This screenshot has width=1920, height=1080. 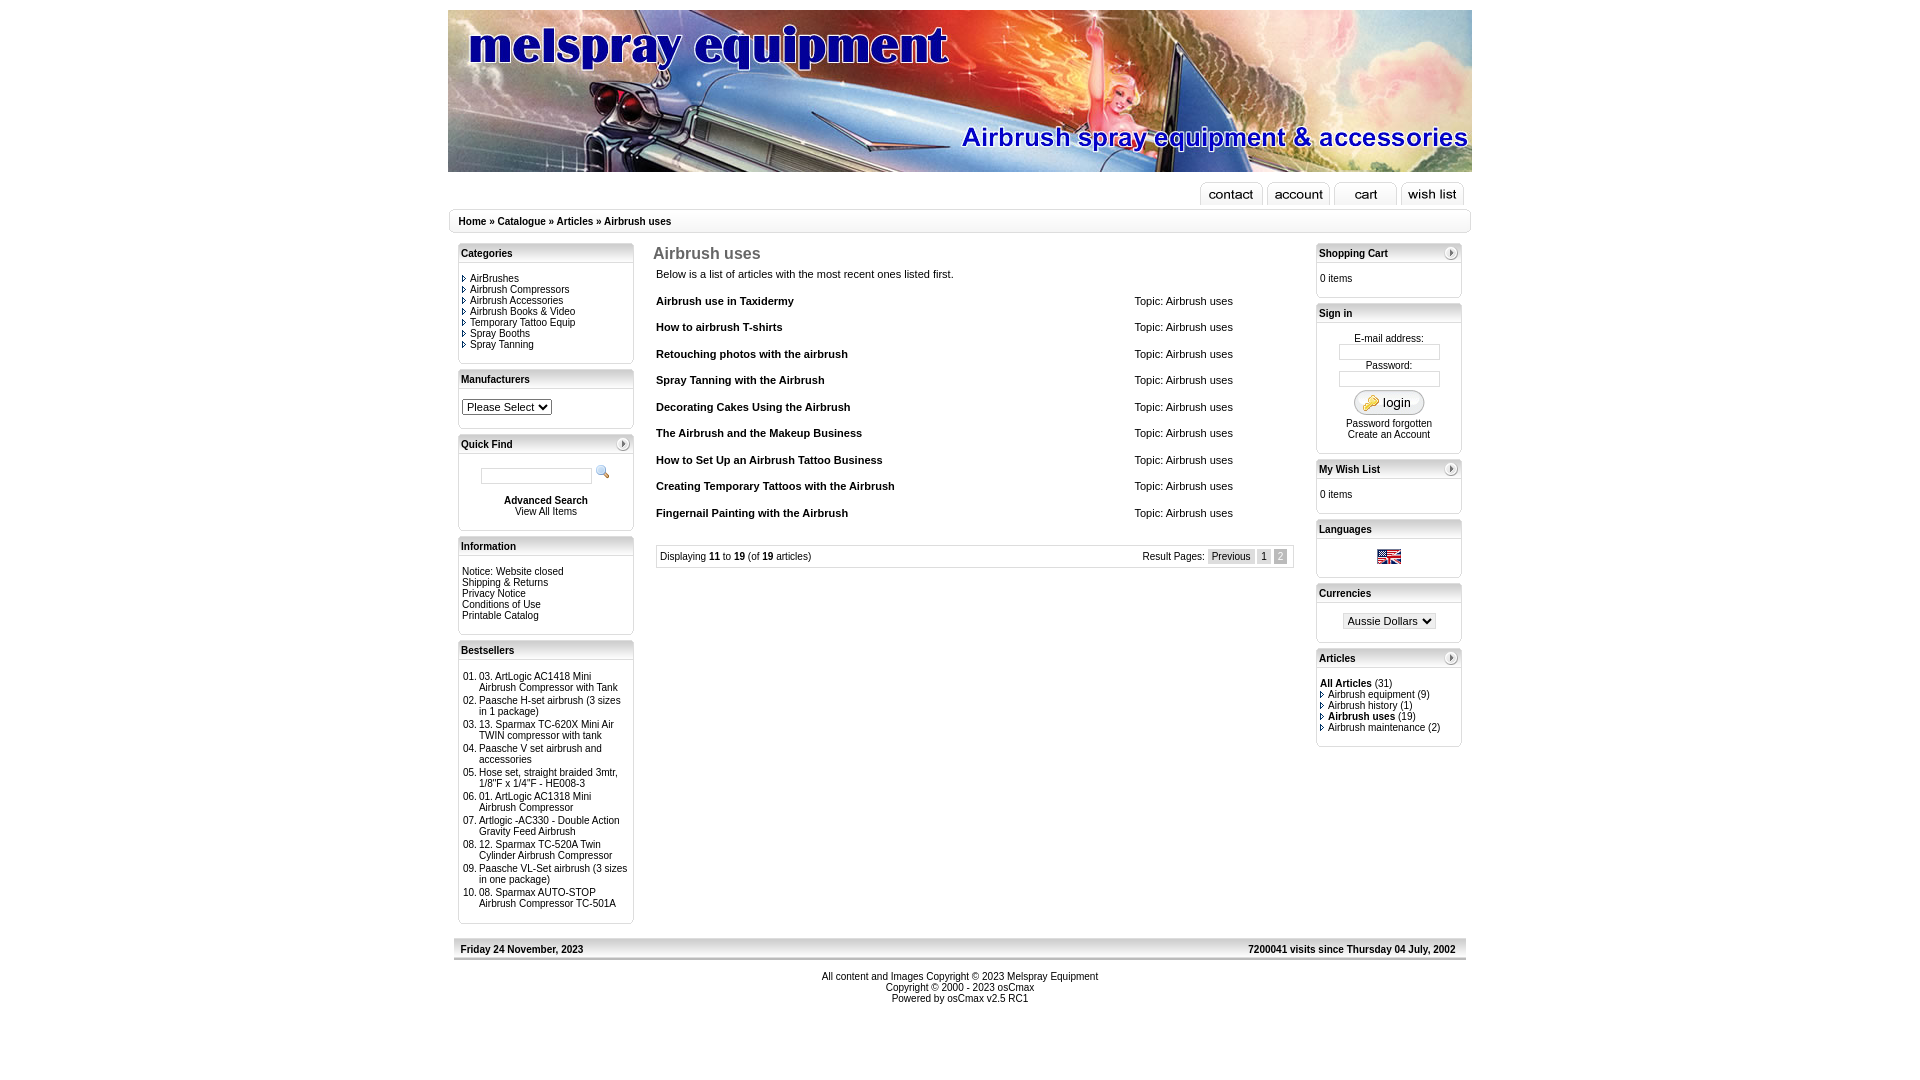 I want to click on  Quick Find , so click(x=603, y=472).